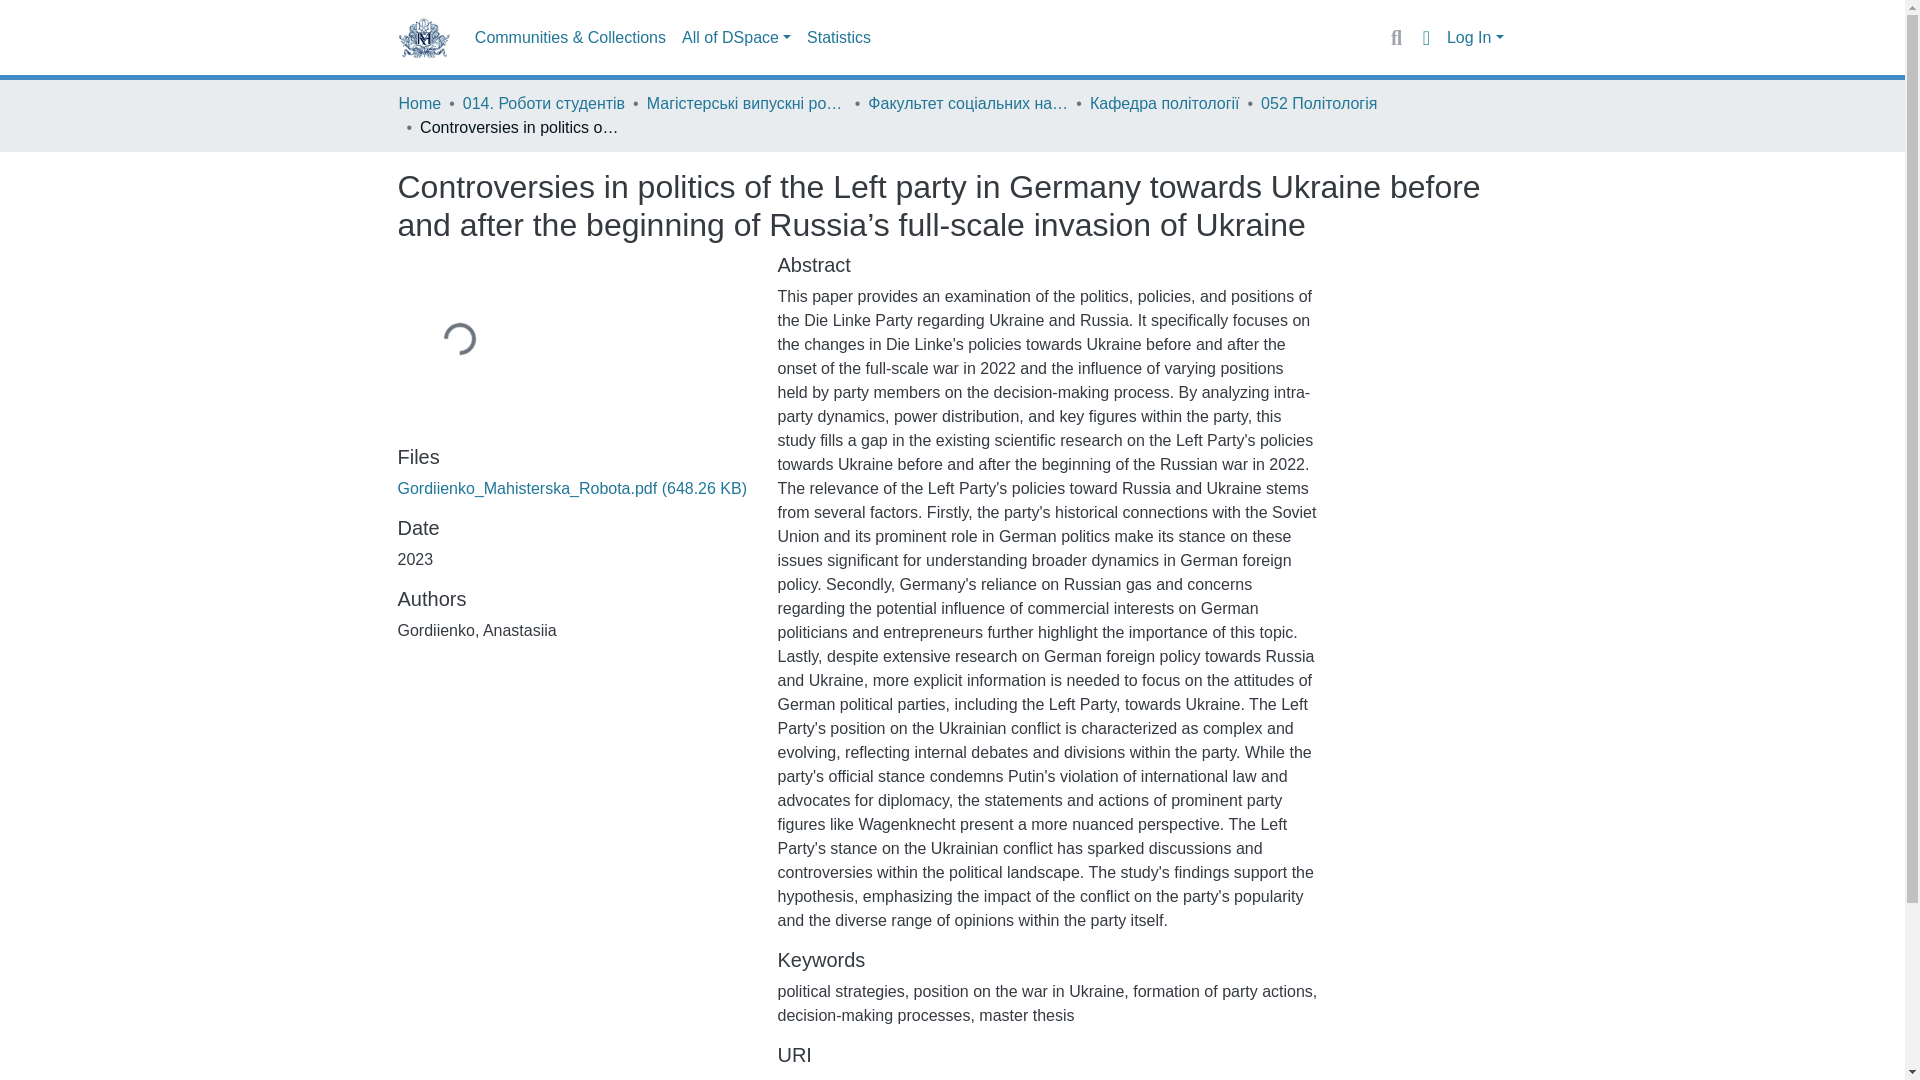  Describe the element at coordinates (419, 103) in the screenshot. I see `Home` at that location.